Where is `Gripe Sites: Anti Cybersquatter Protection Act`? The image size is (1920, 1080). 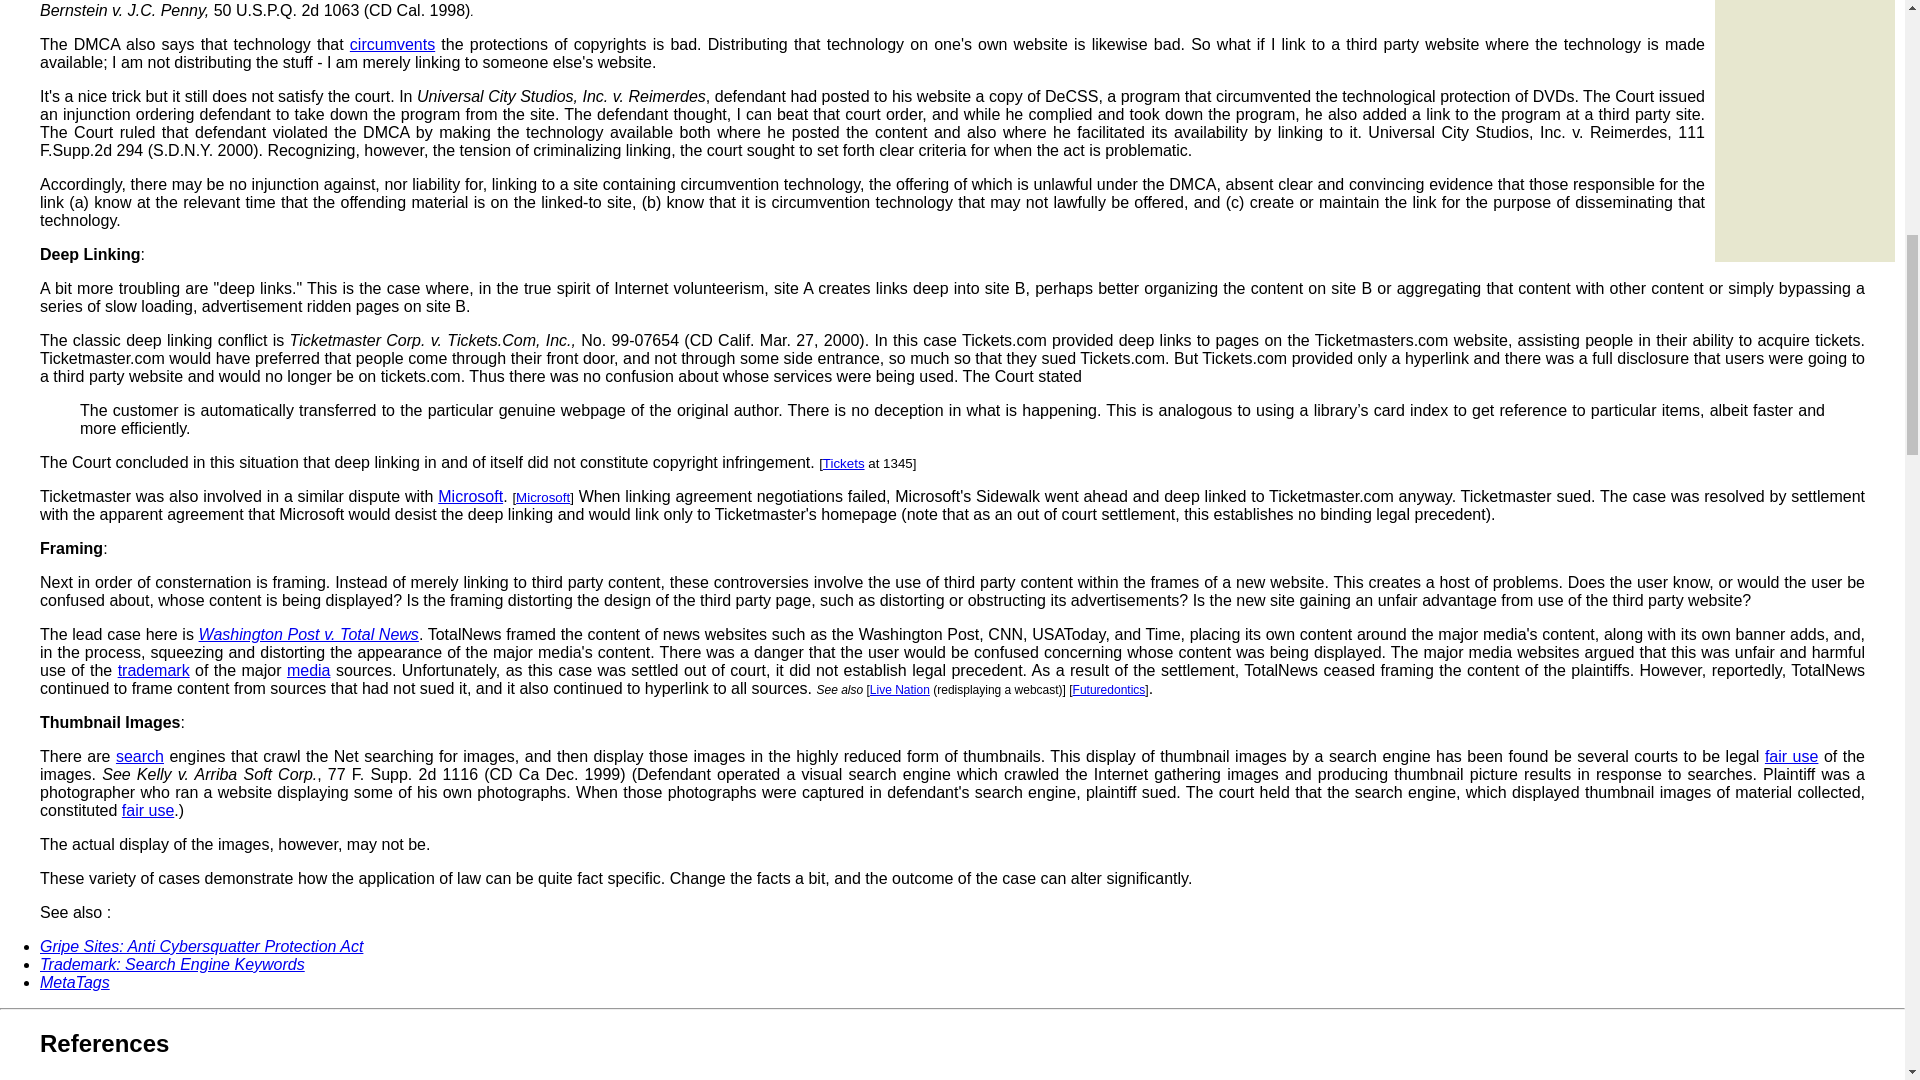 Gripe Sites: Anti Cybersquatter Protection Act is located at coordinates (201, 946).